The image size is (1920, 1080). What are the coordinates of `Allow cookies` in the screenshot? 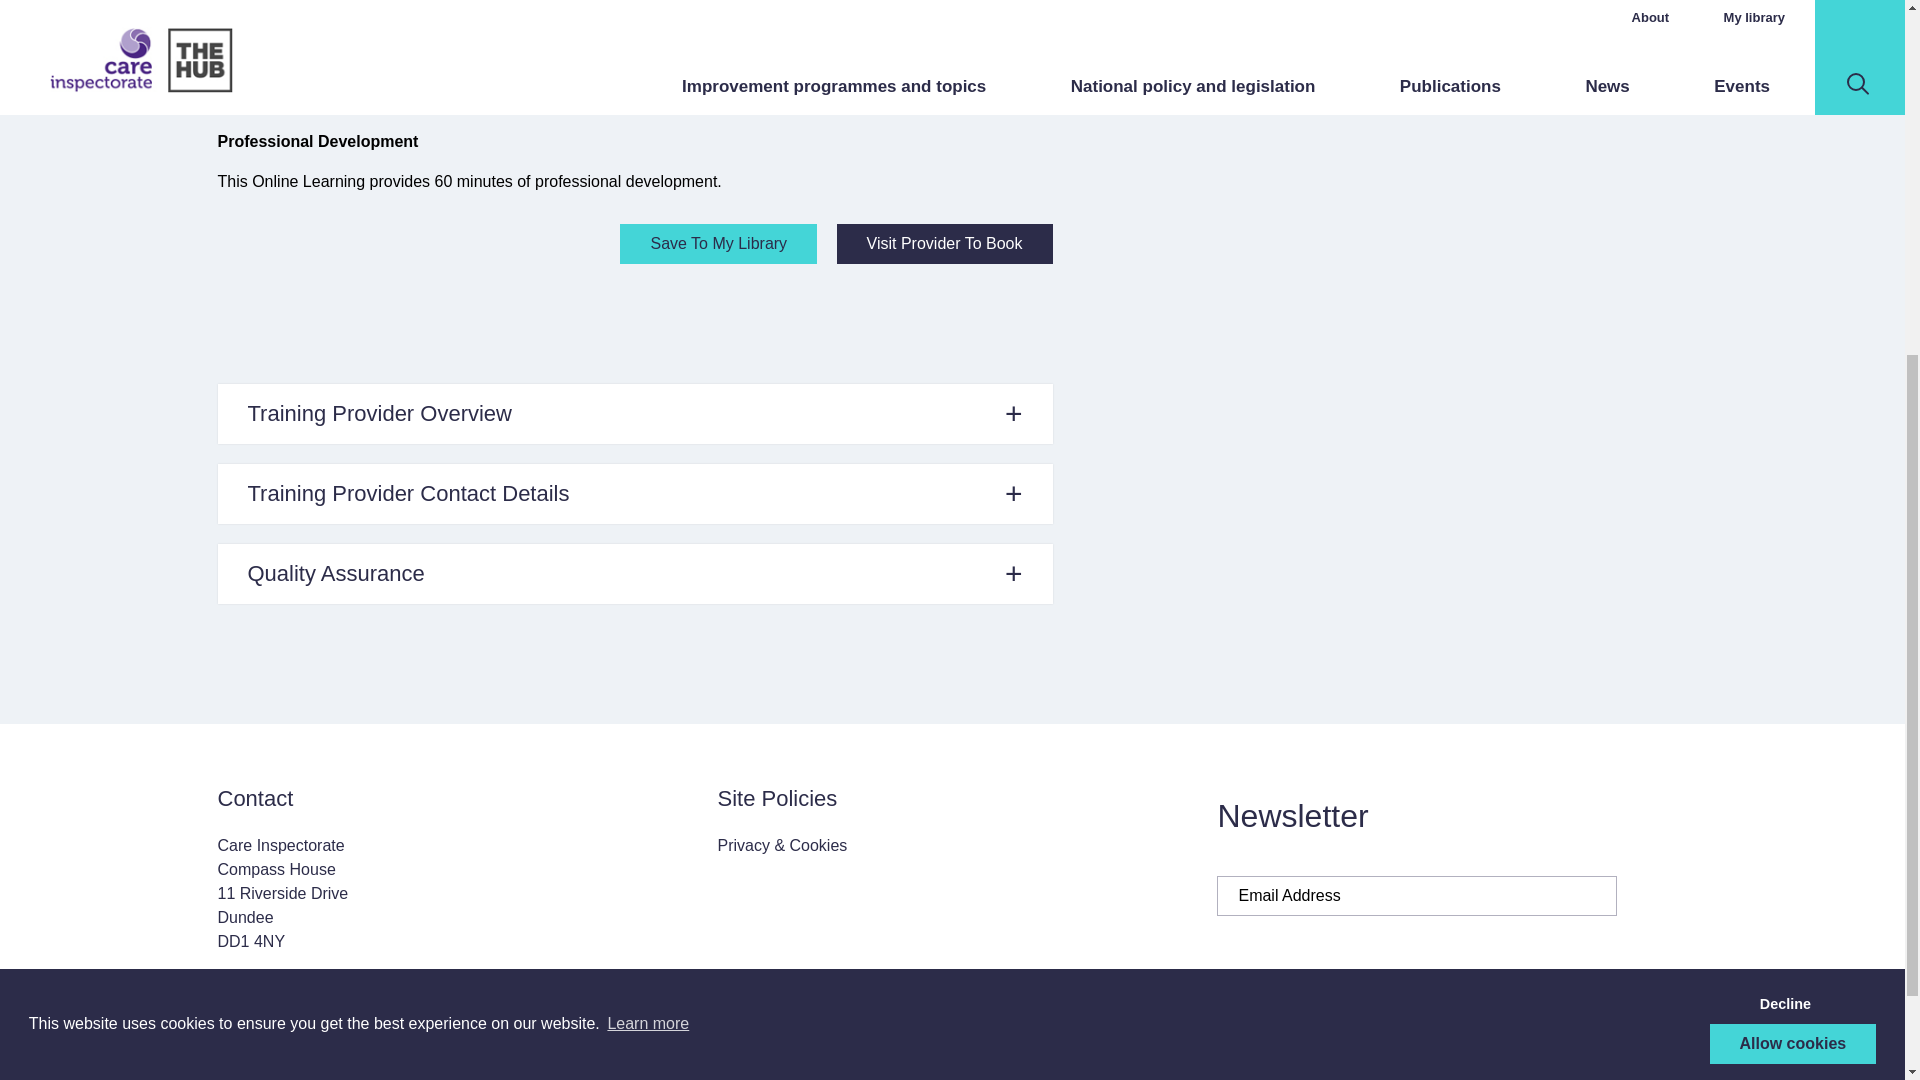 It's located at (1794, 469).